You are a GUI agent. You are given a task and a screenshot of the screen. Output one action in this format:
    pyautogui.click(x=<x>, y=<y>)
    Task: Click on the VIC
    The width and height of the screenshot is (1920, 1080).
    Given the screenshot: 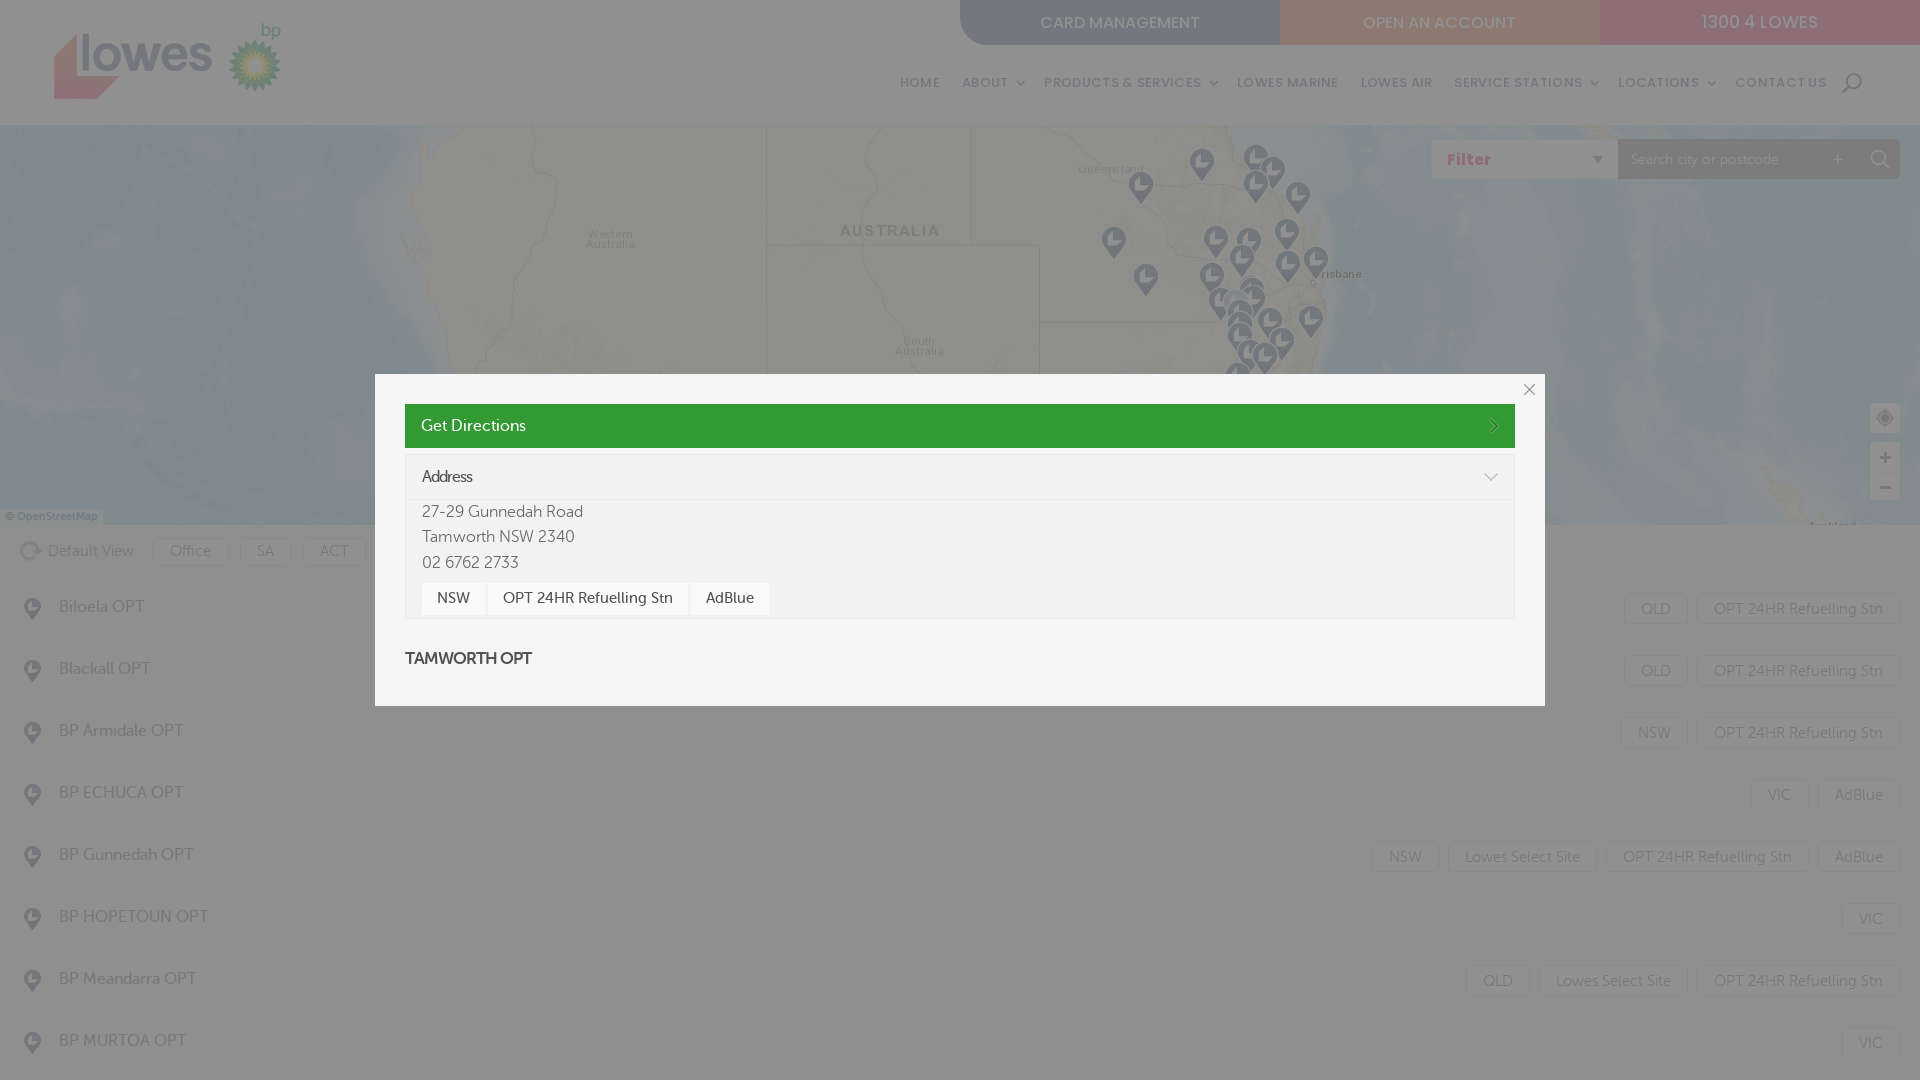 What is the action you would take?
    pyautogui.click(x=1871, y=918)
    